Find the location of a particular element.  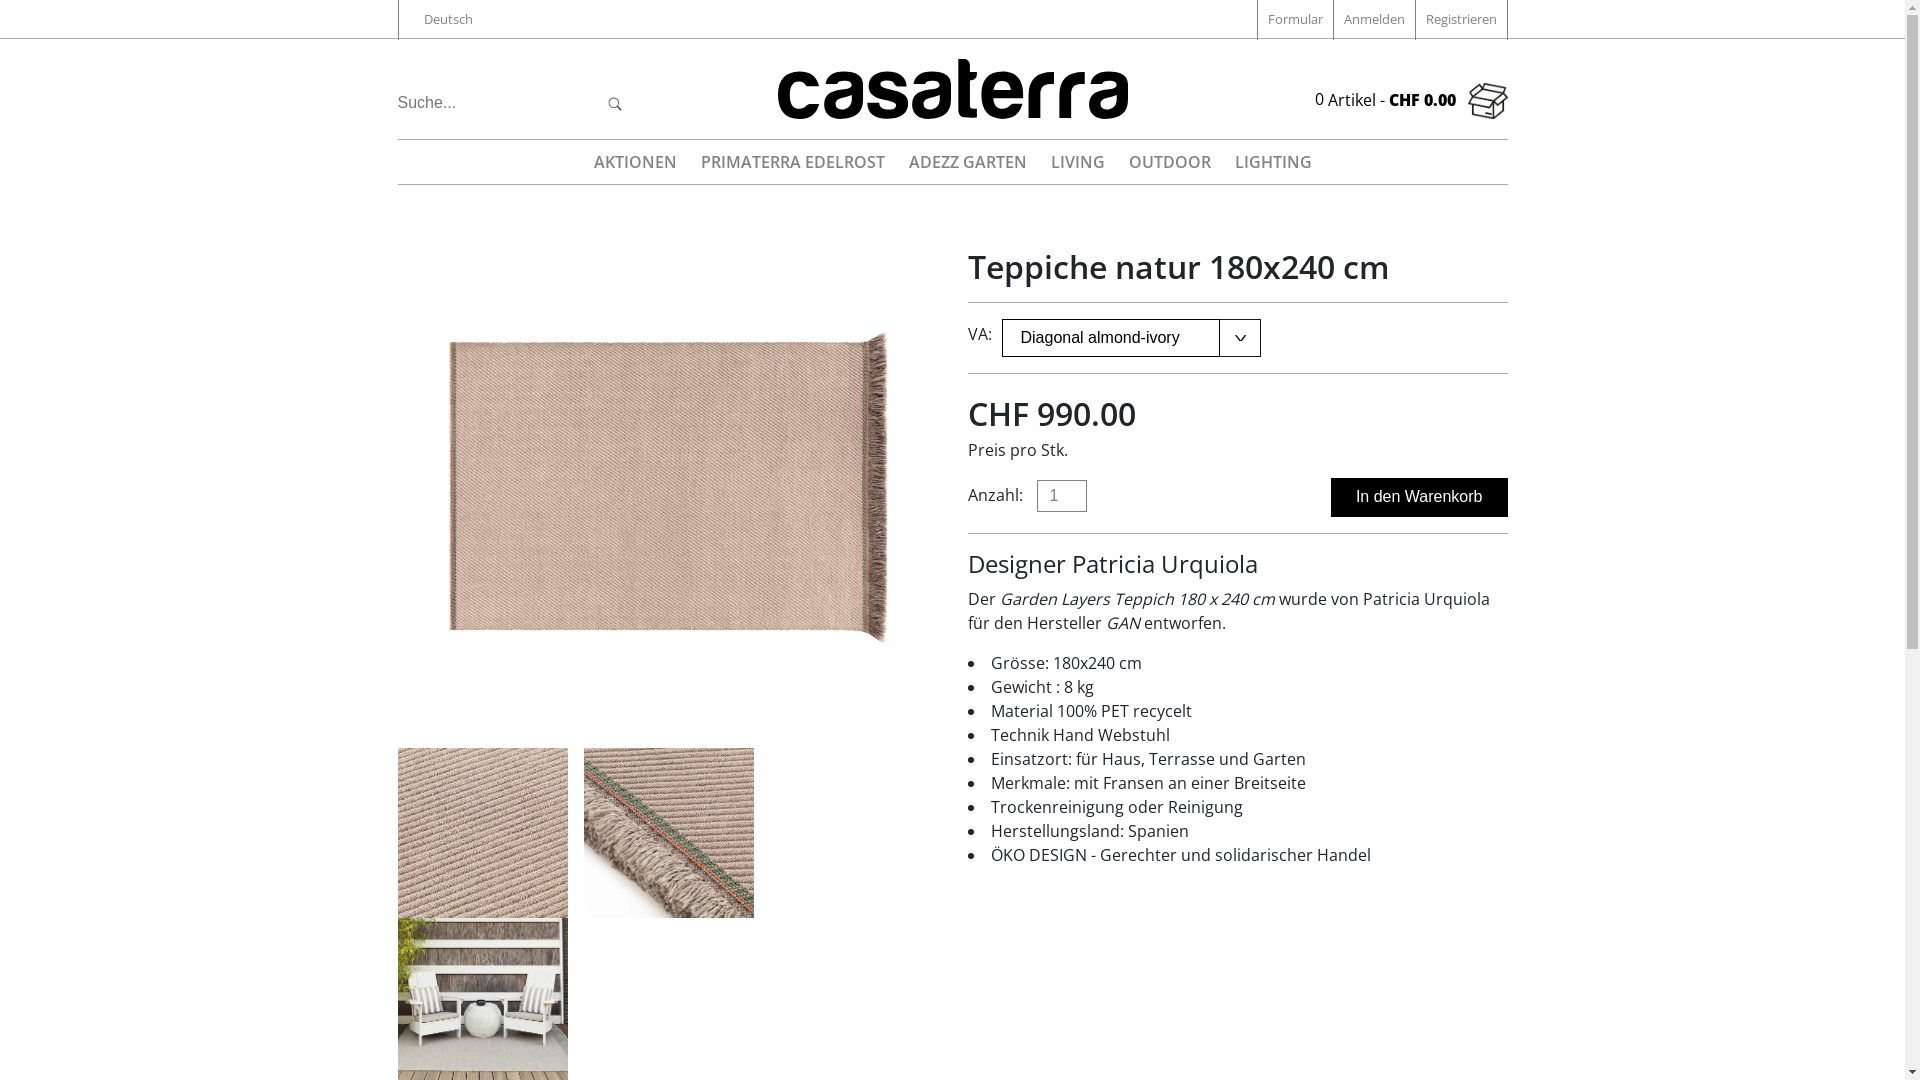

LIGHTING is located at coordinates (1272, 162).